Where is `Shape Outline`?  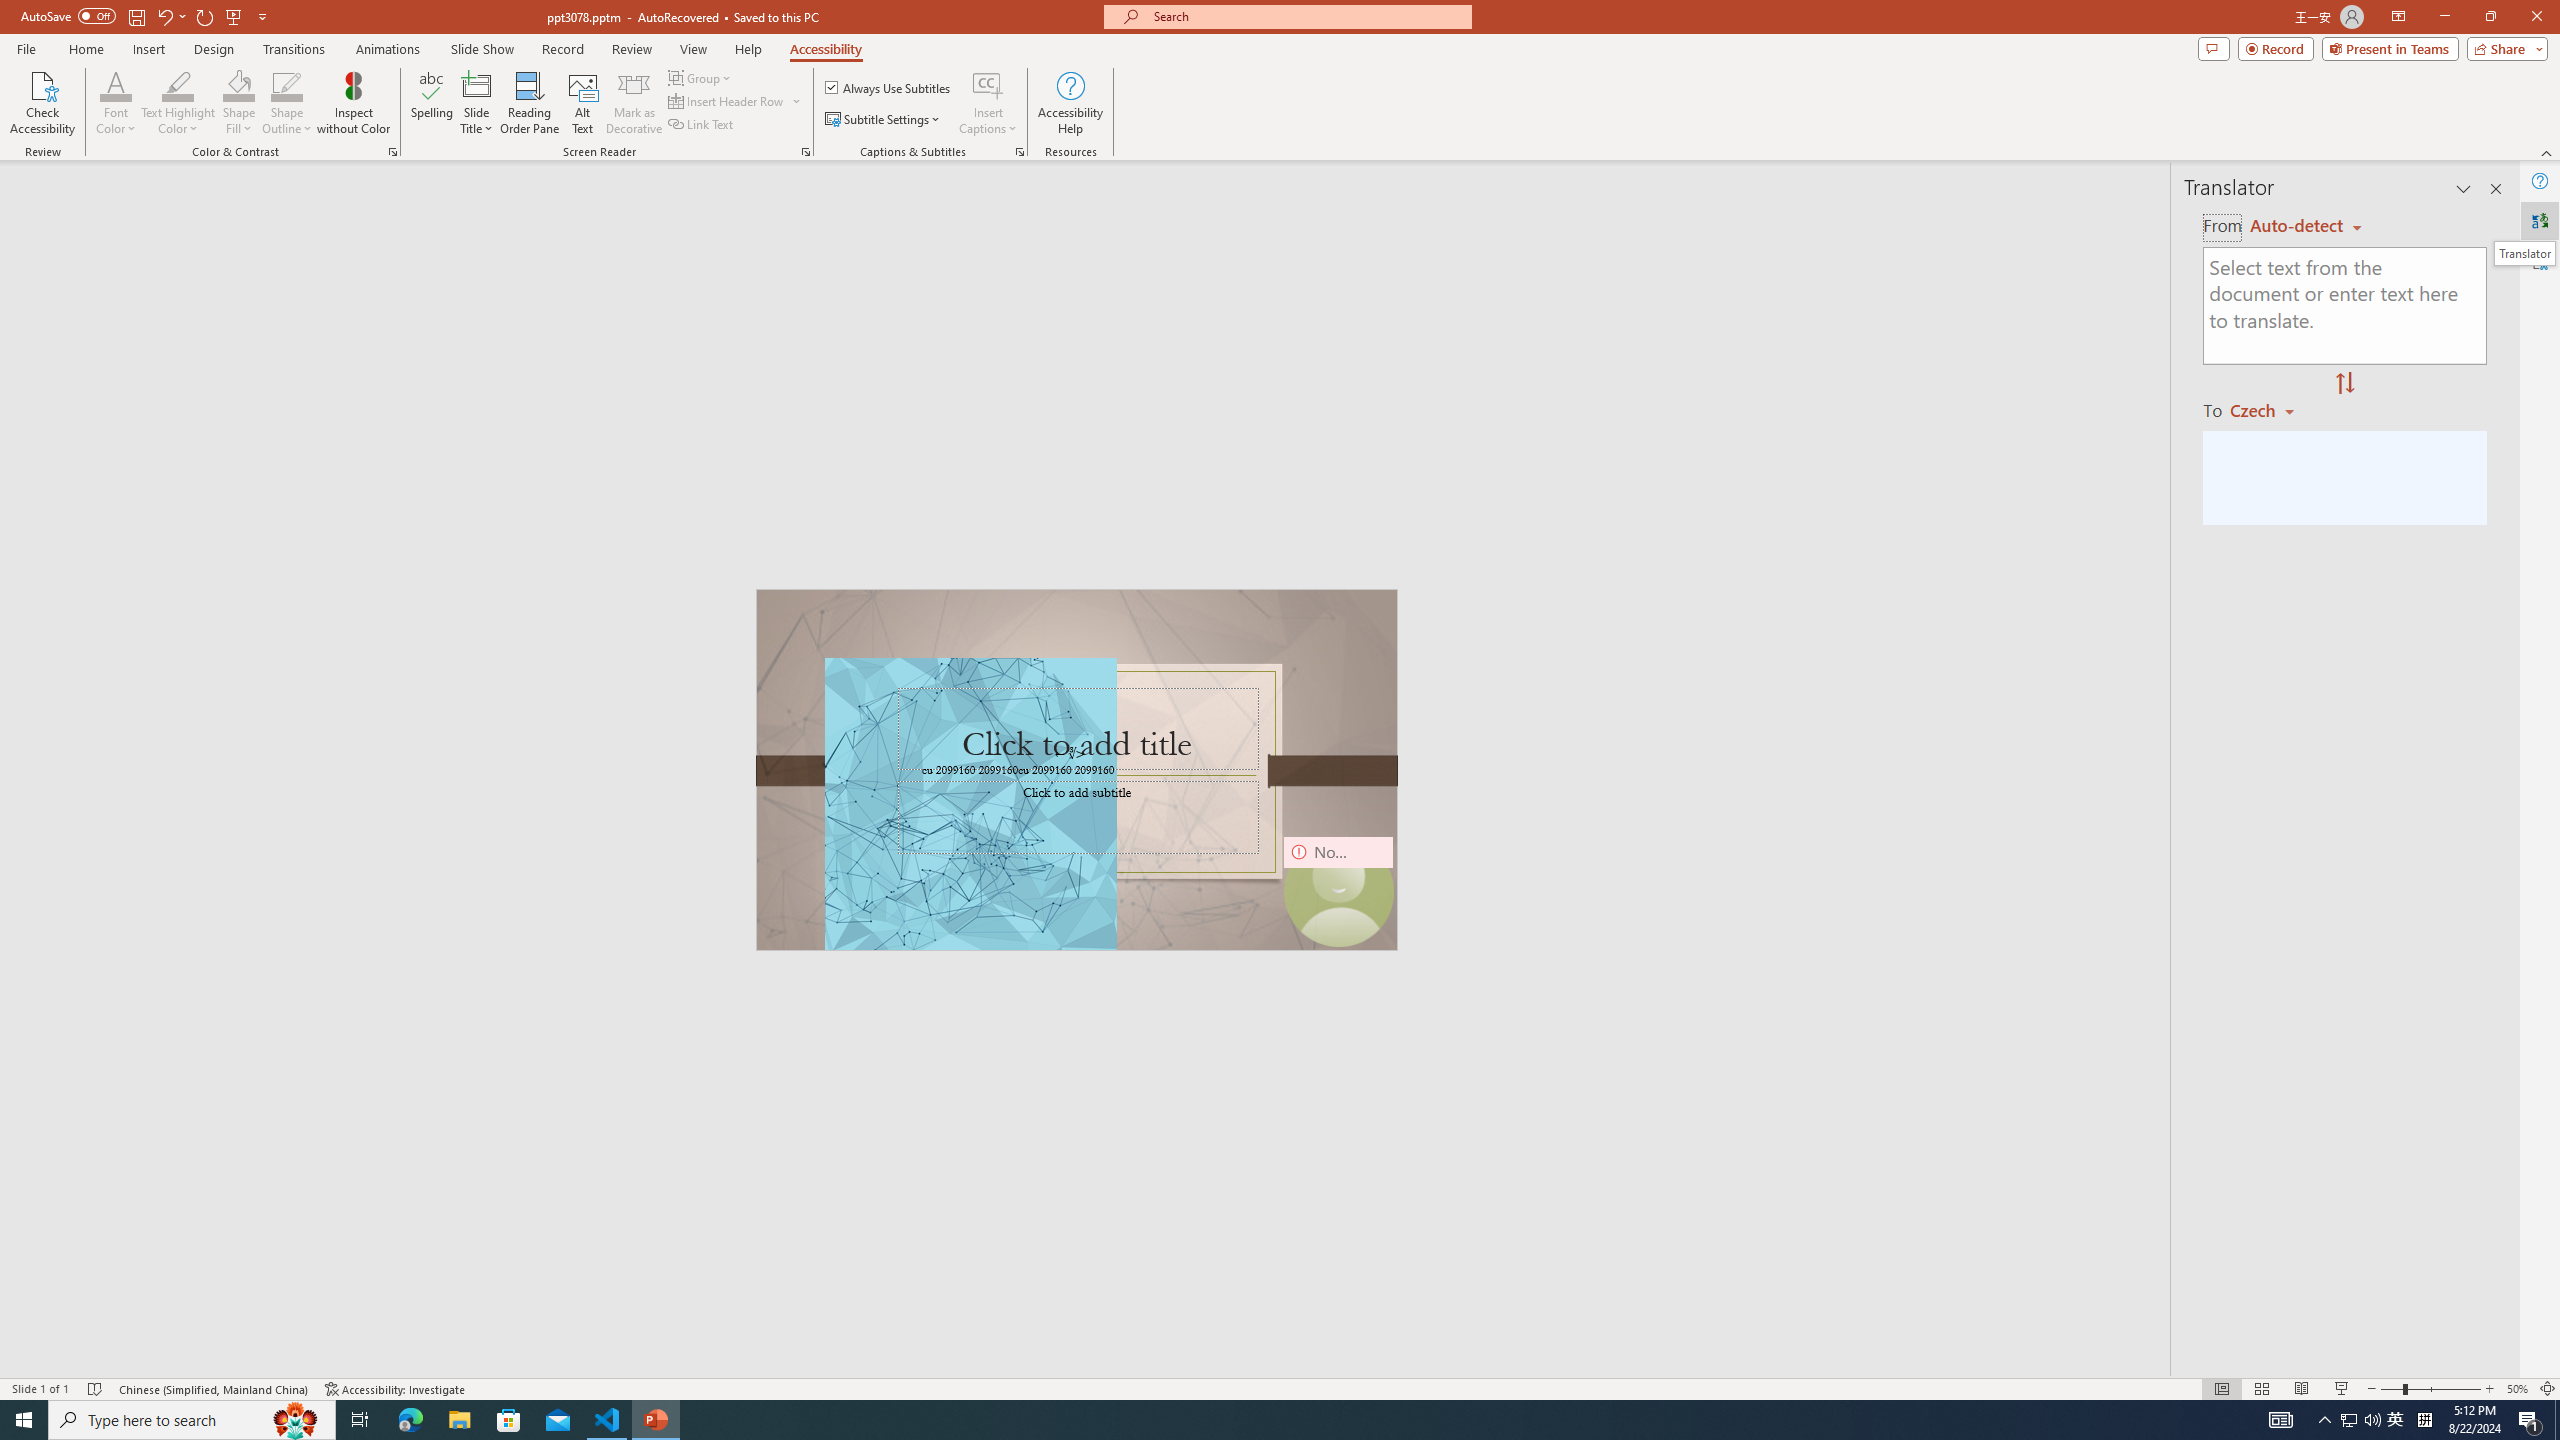
Shape Outline is located at coordinates (288, 103).